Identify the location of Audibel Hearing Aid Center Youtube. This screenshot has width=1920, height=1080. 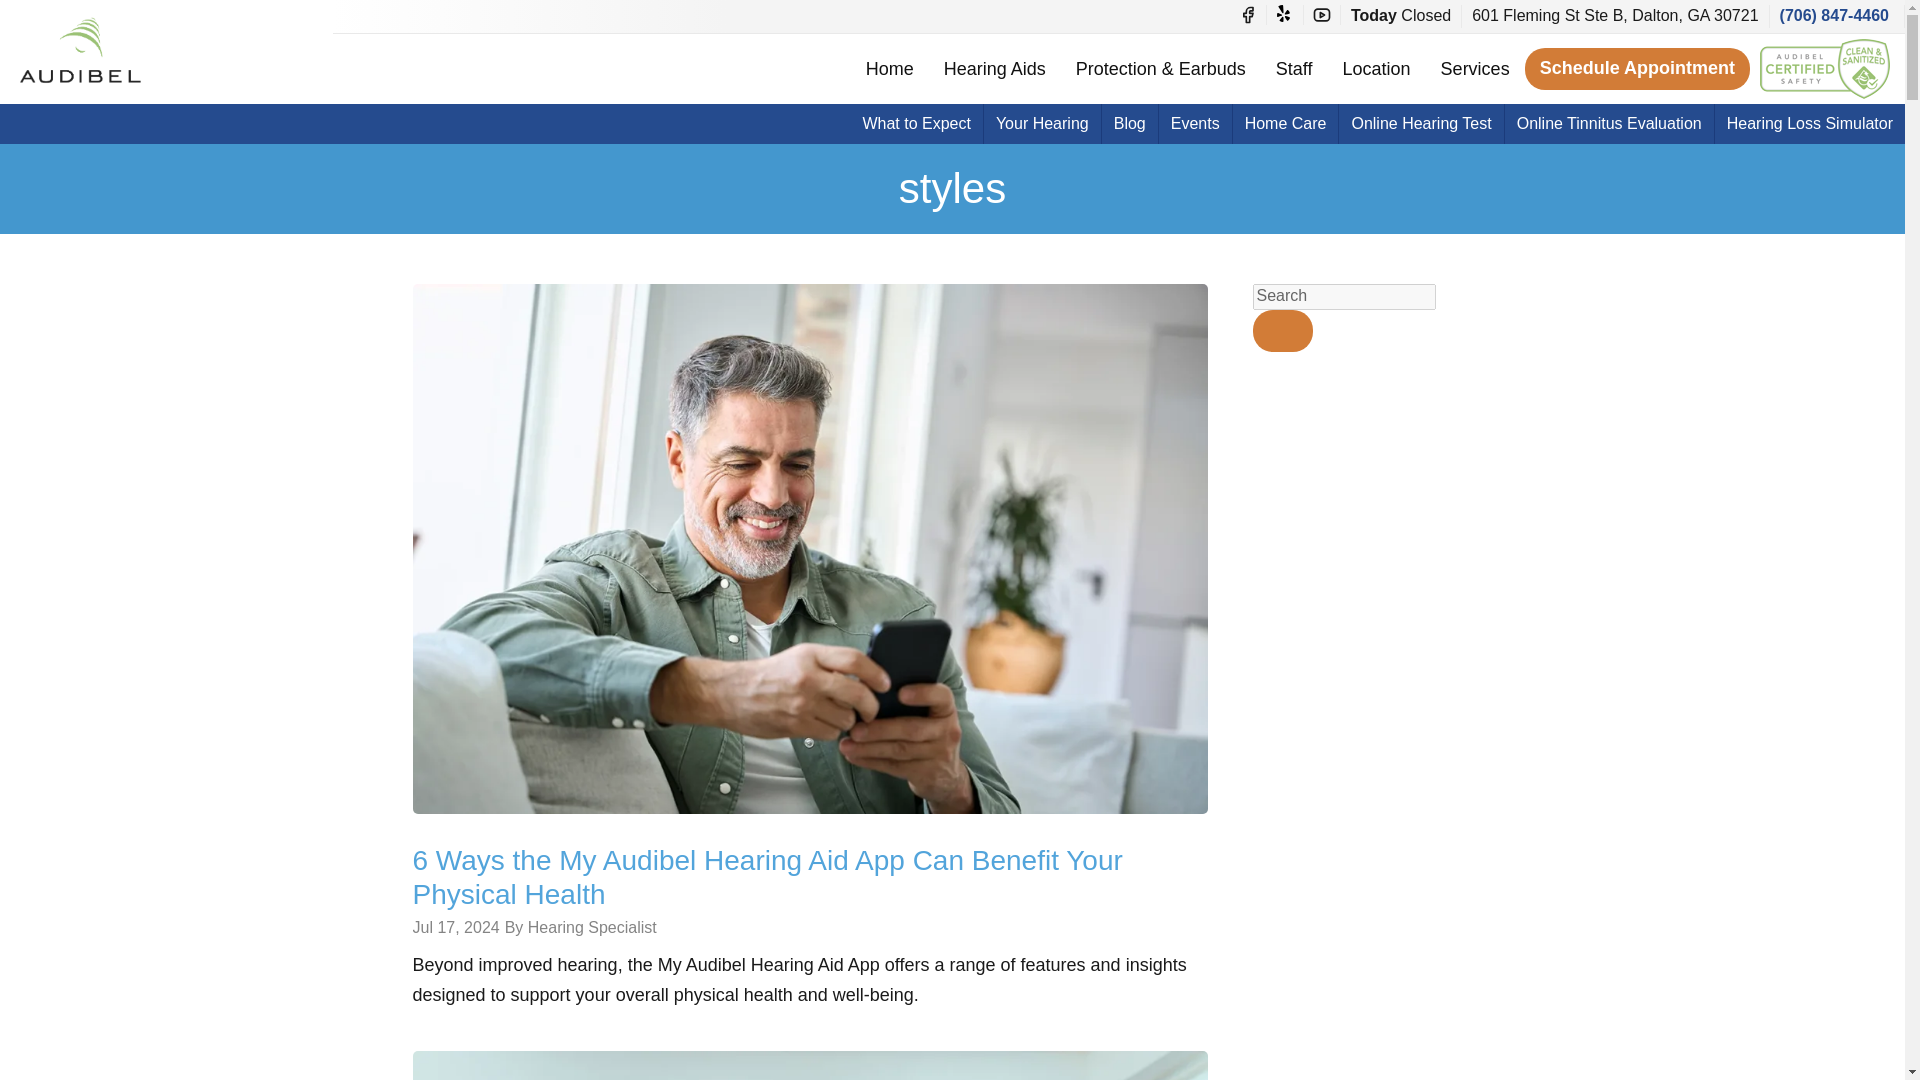
(1322, 14).